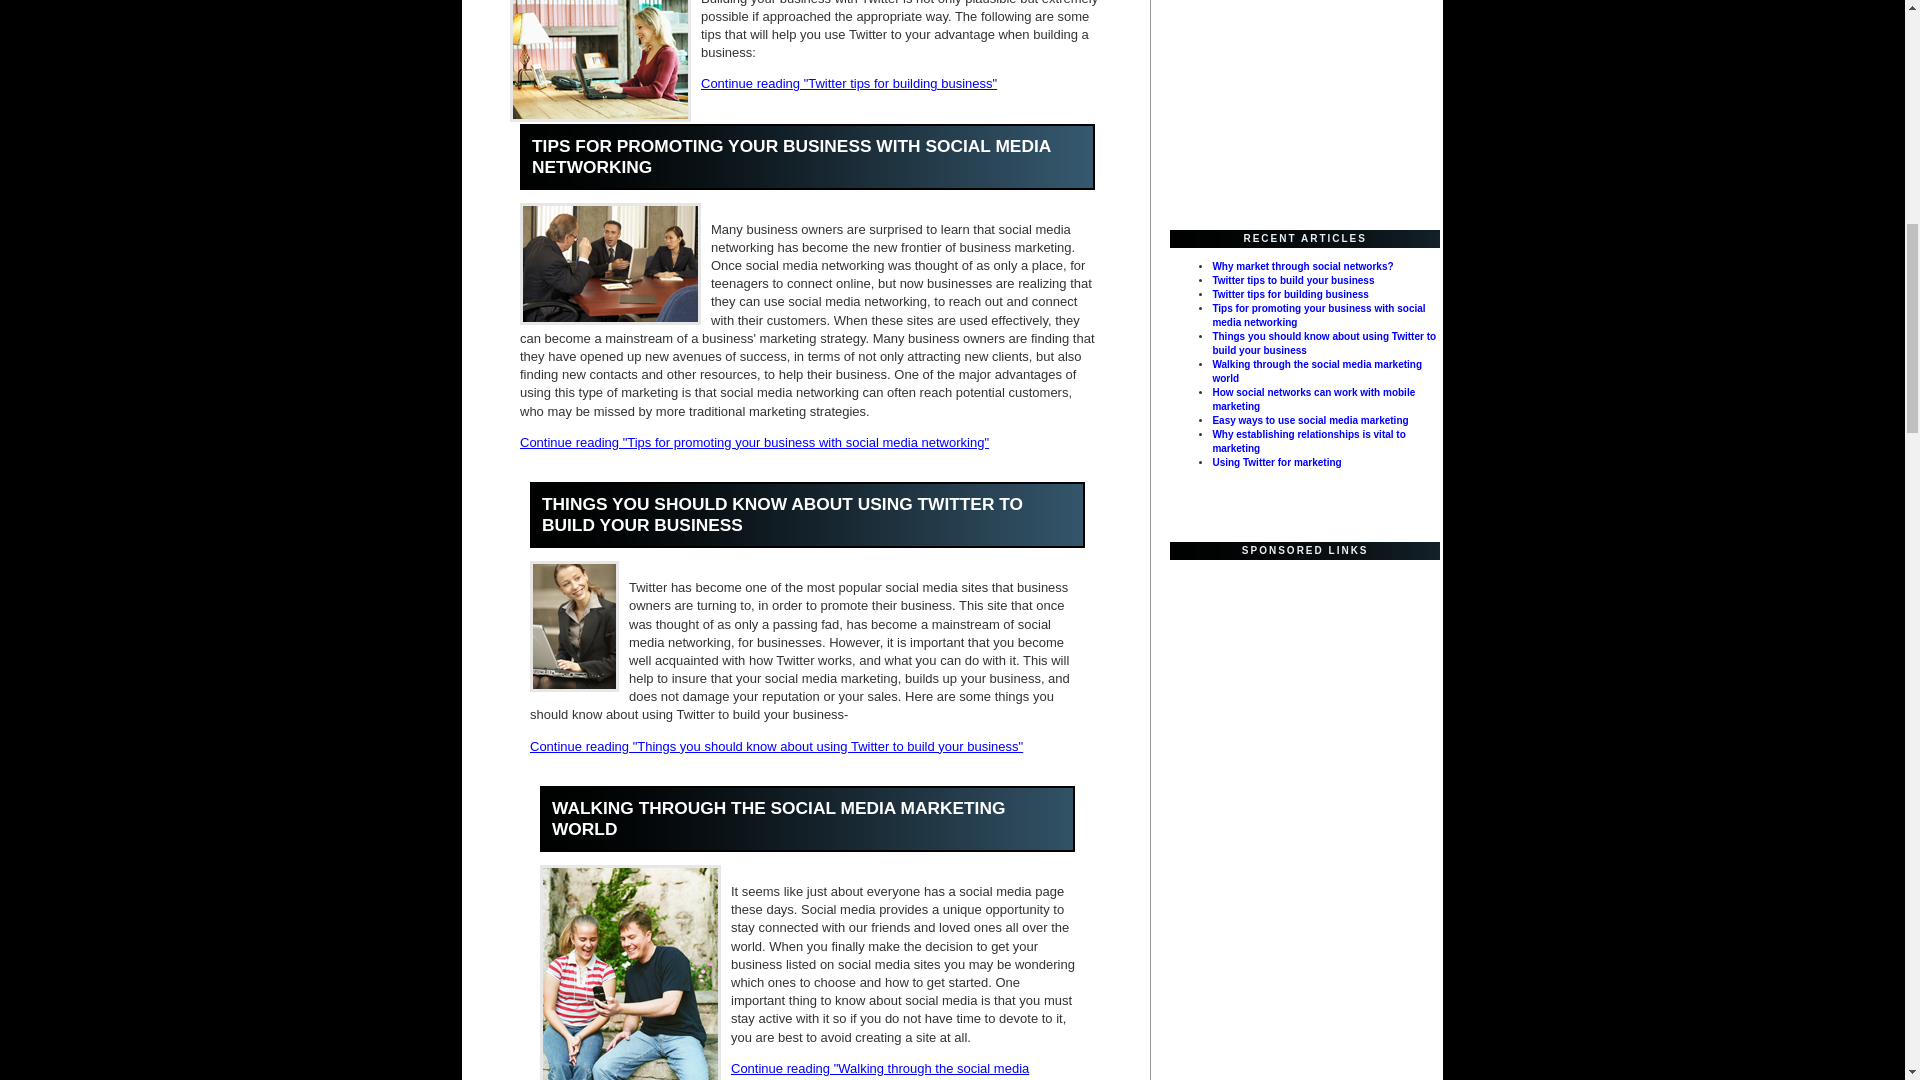 The image size is (1920, 1080). I want to click on Advertisement, so click(1296, 109).